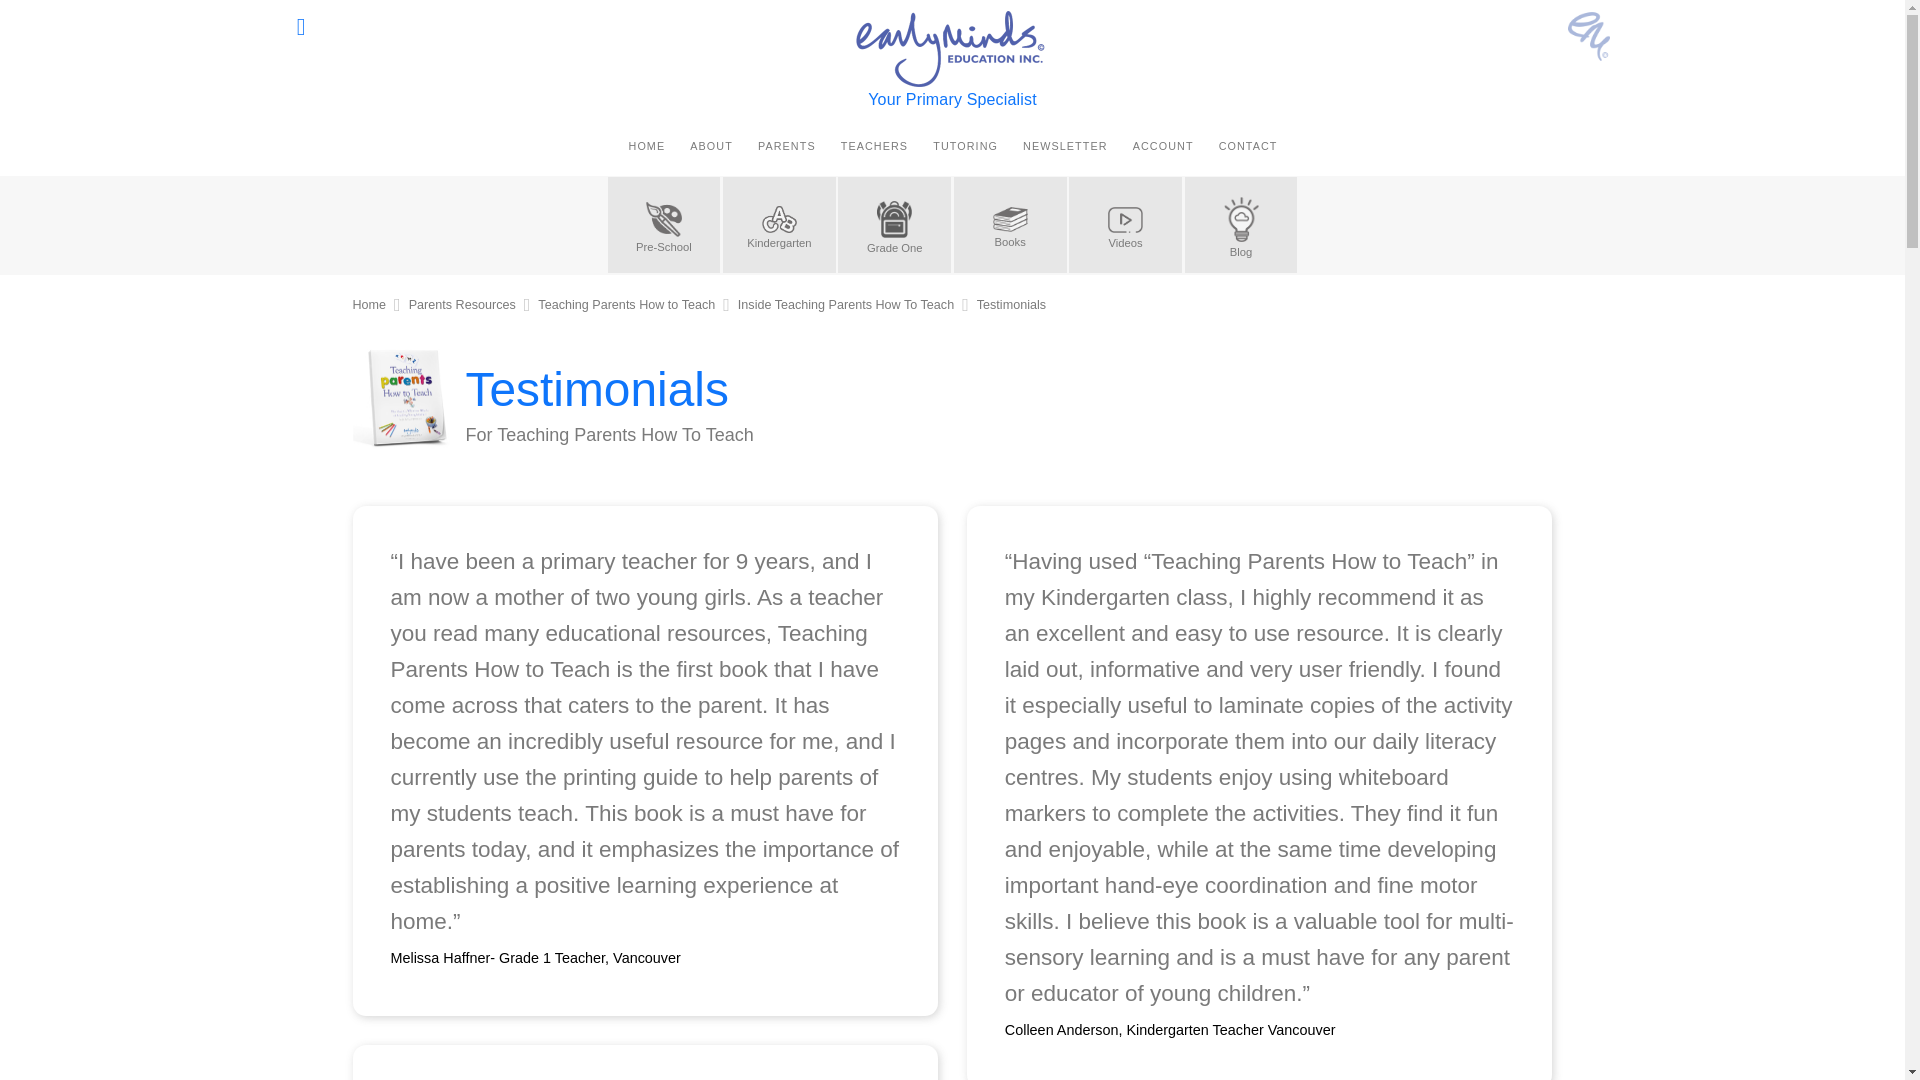 This screenshot has height=1080, width=1920. I want to click on HOME, so click(646, 146).